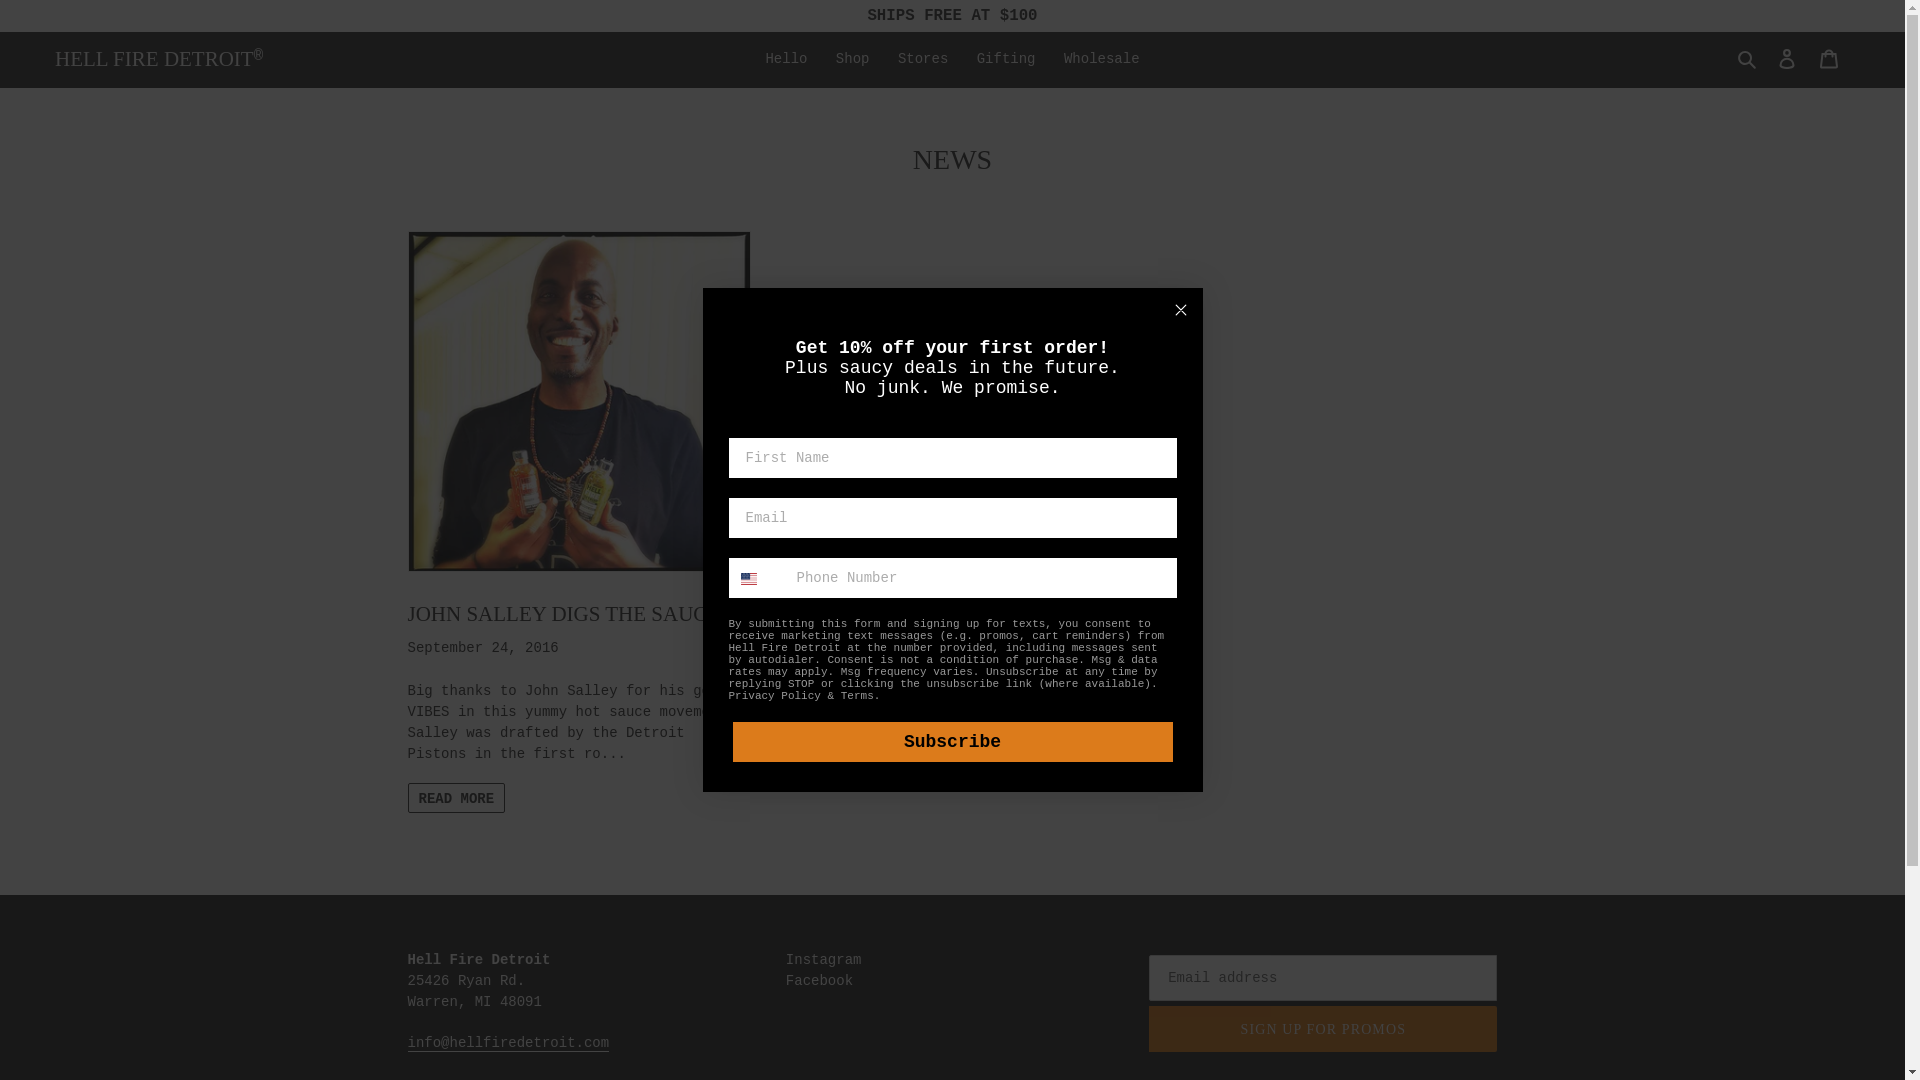 Image resolution: width=1920 pixels, height=1080 pixels. I want to click on JOHN SALLEY DIGS THE SAUCE!, so click(578, 429).